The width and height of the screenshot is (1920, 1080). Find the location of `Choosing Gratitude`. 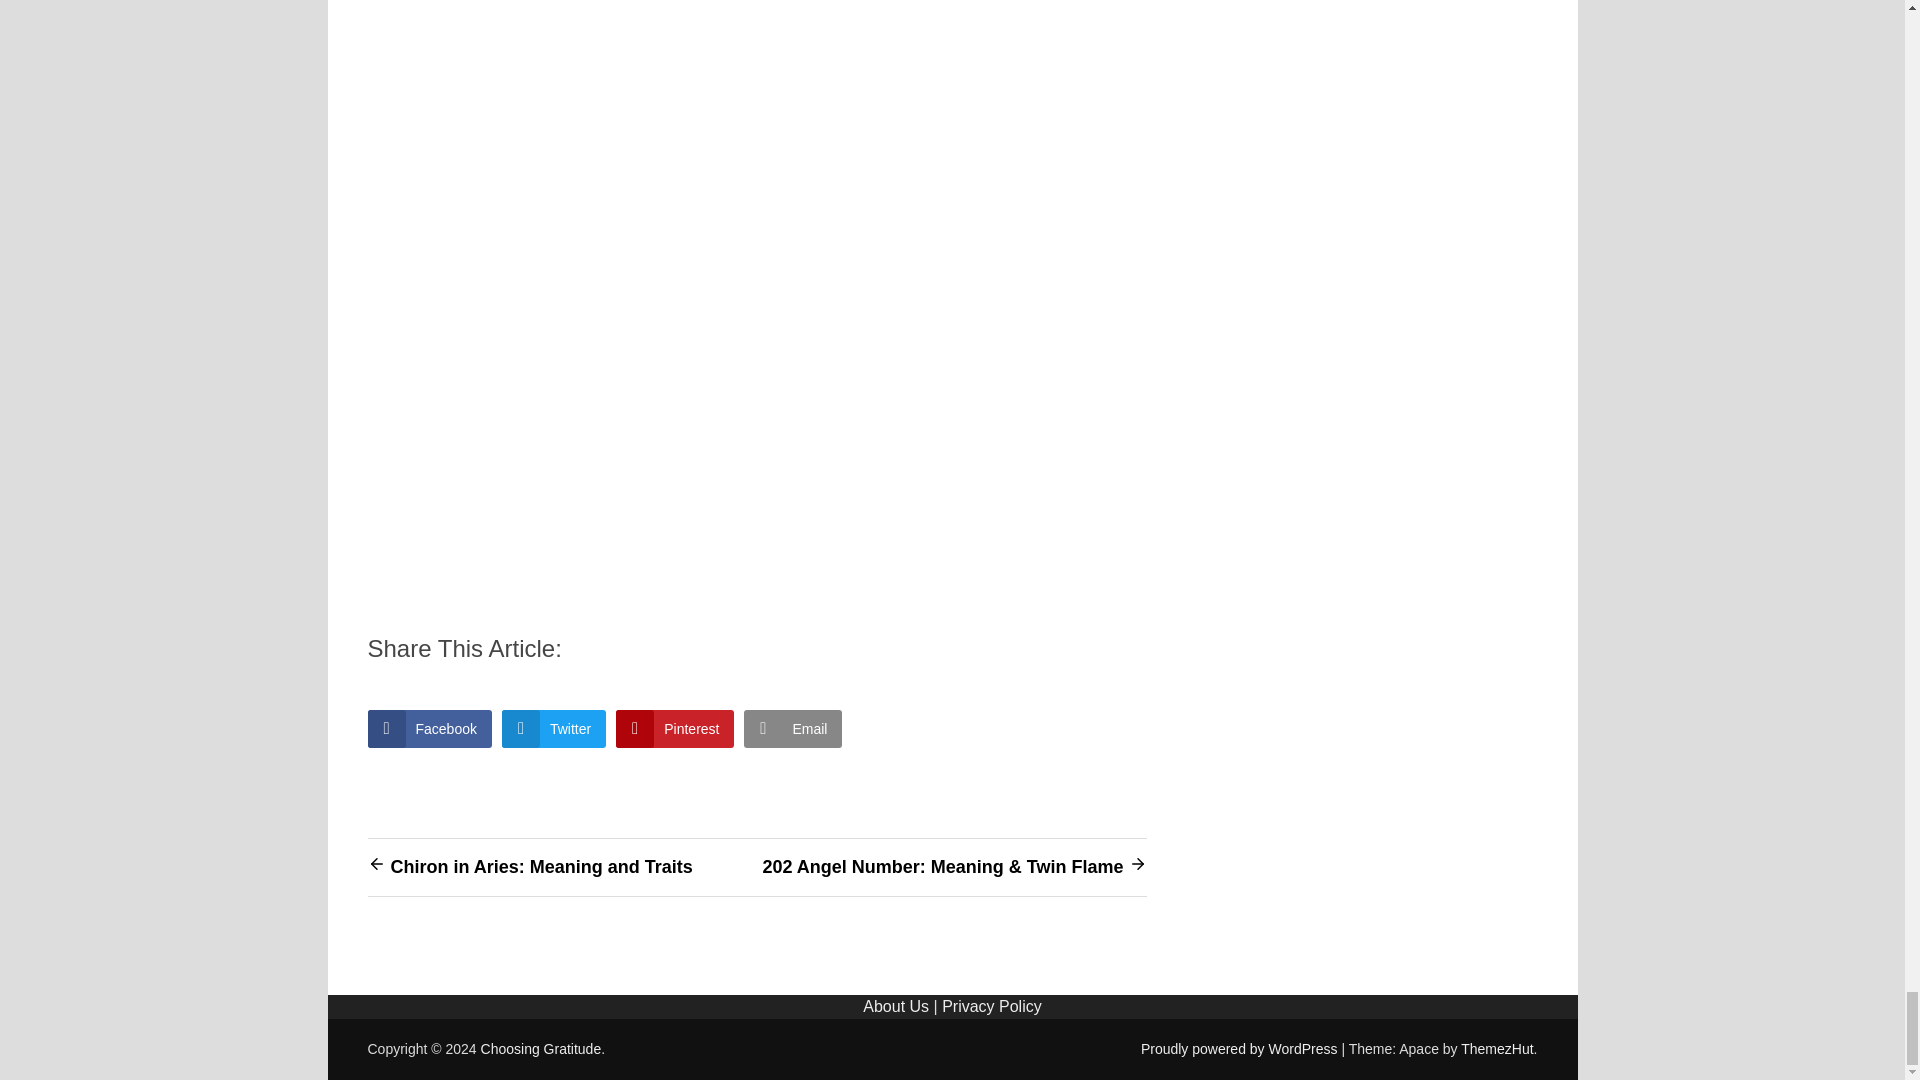

Choosing Gratitude is located at coordinates (542, 1049).